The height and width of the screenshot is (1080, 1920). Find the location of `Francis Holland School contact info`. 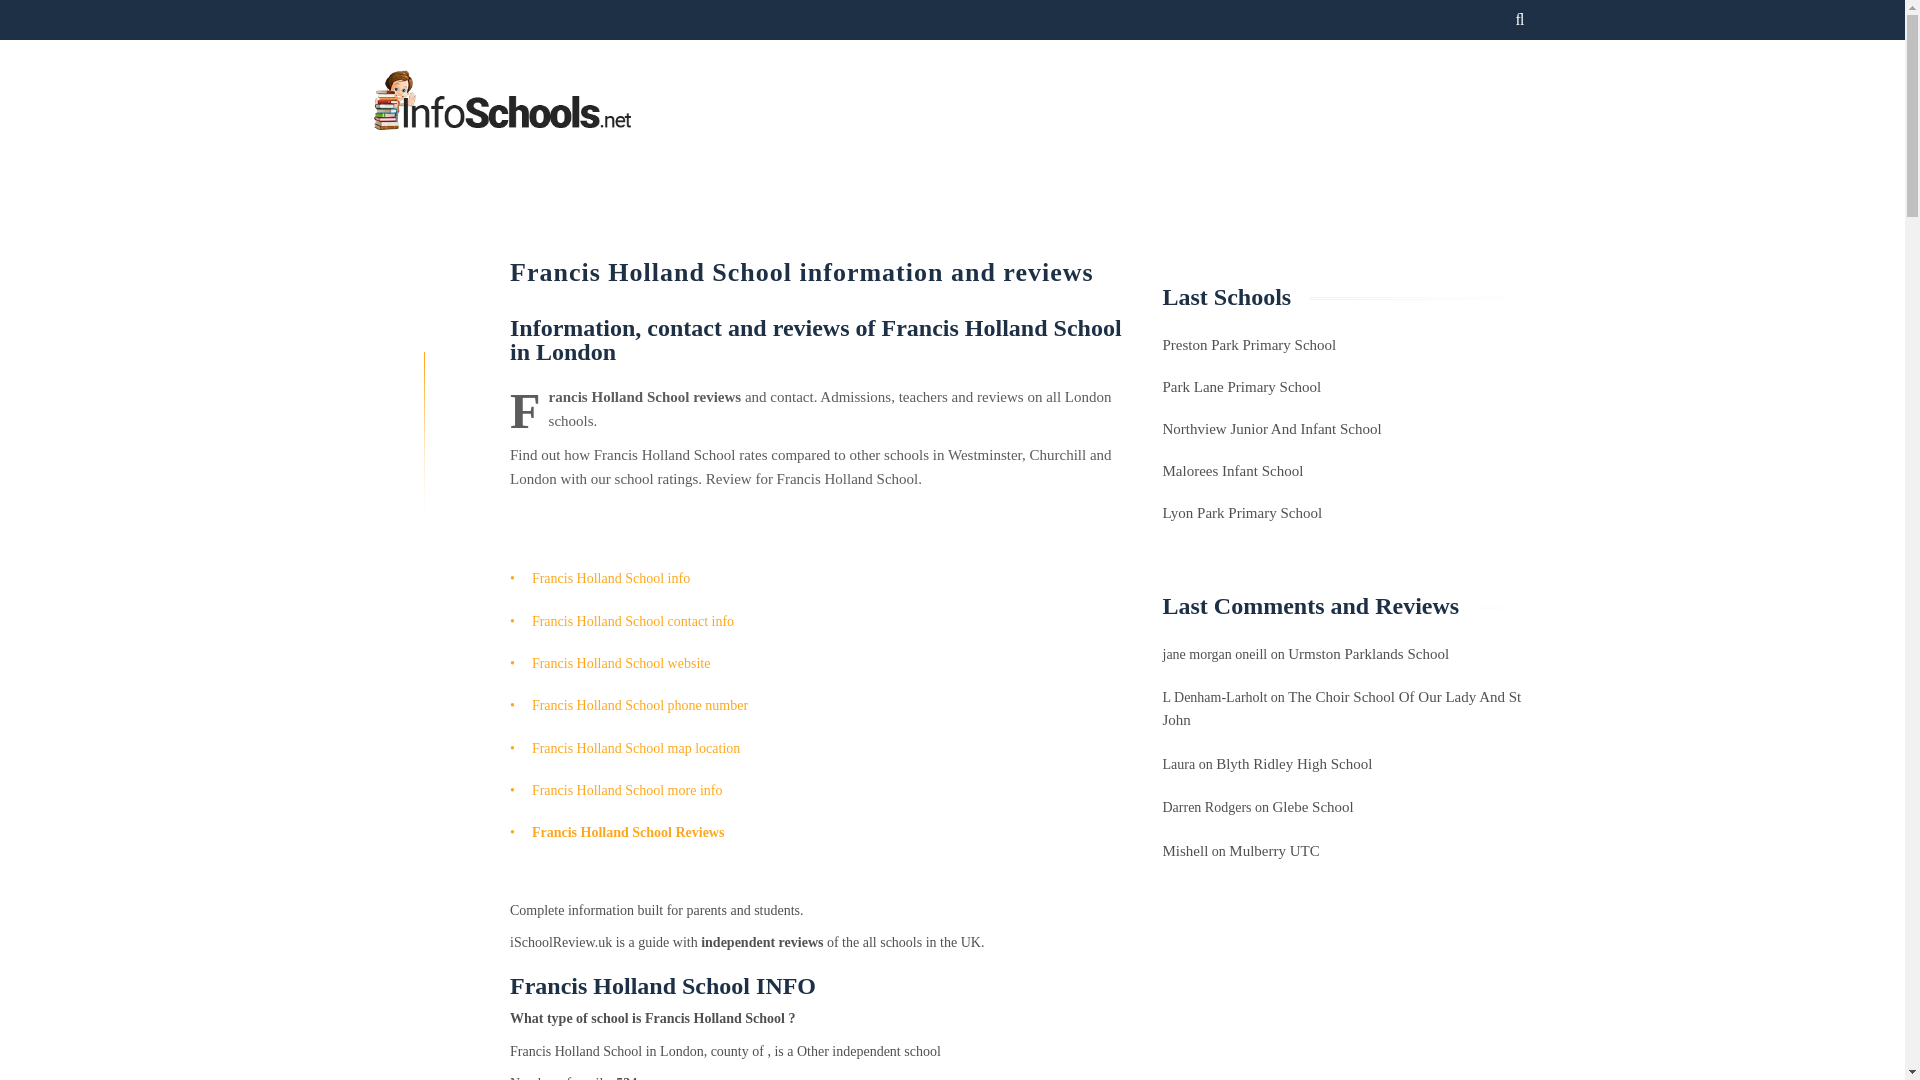

Francis Holland School contact info is located at coordinates (632, 621).